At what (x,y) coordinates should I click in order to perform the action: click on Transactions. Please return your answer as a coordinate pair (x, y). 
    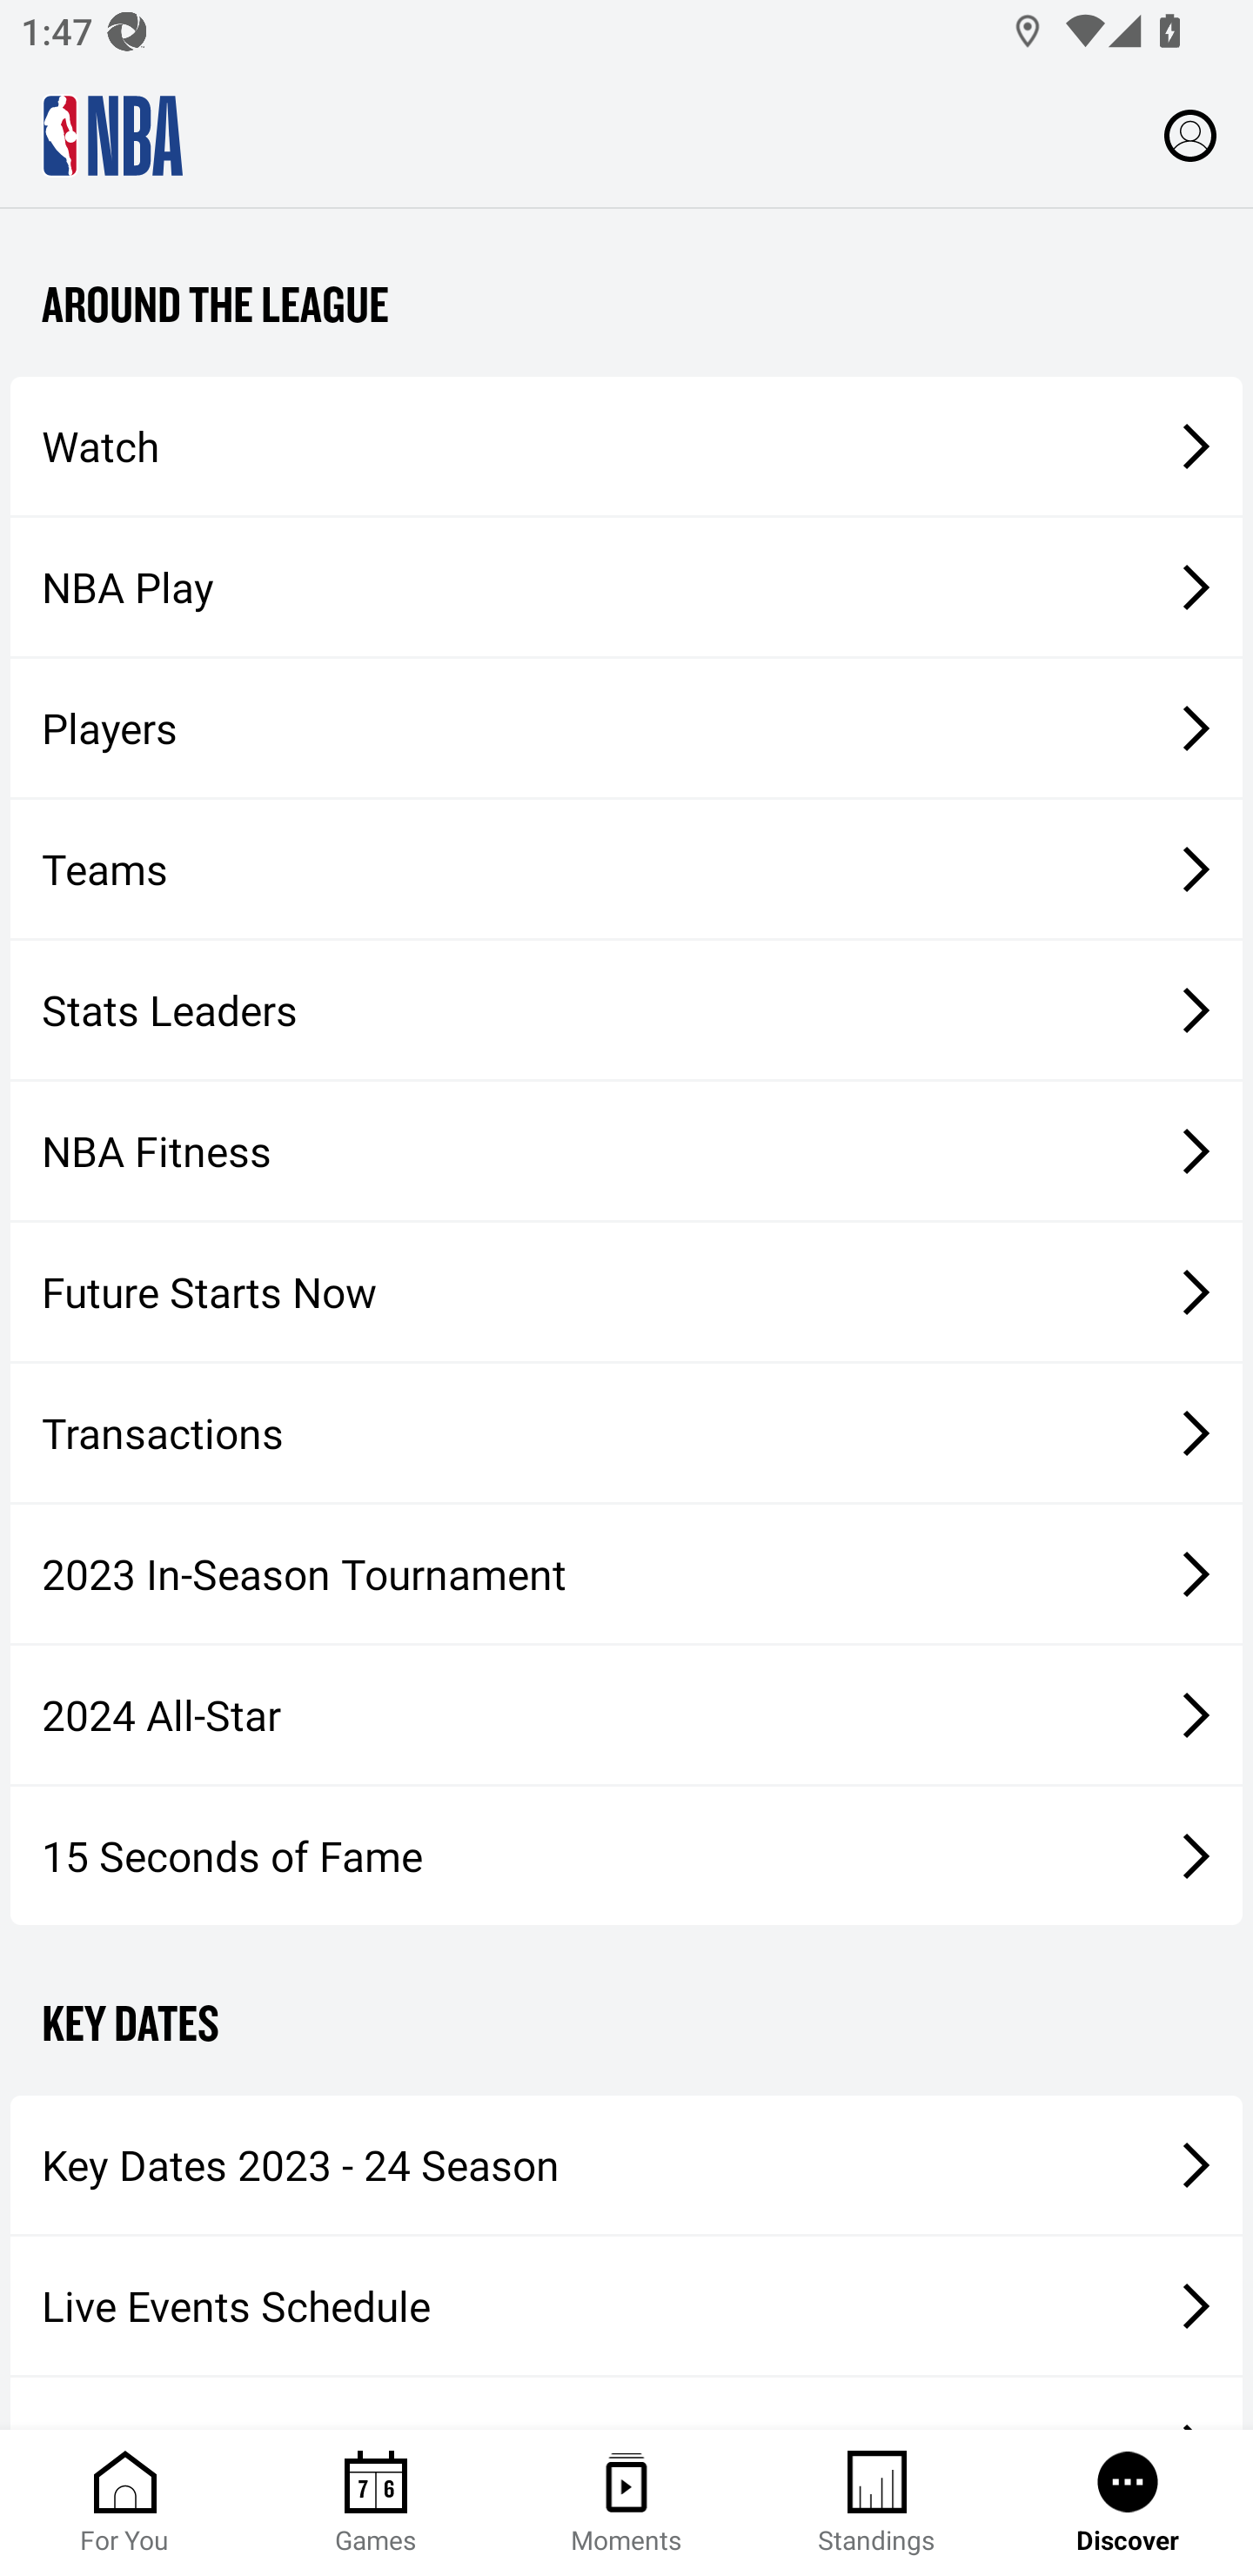
    Looking at the image, I should click on (626, 1432).